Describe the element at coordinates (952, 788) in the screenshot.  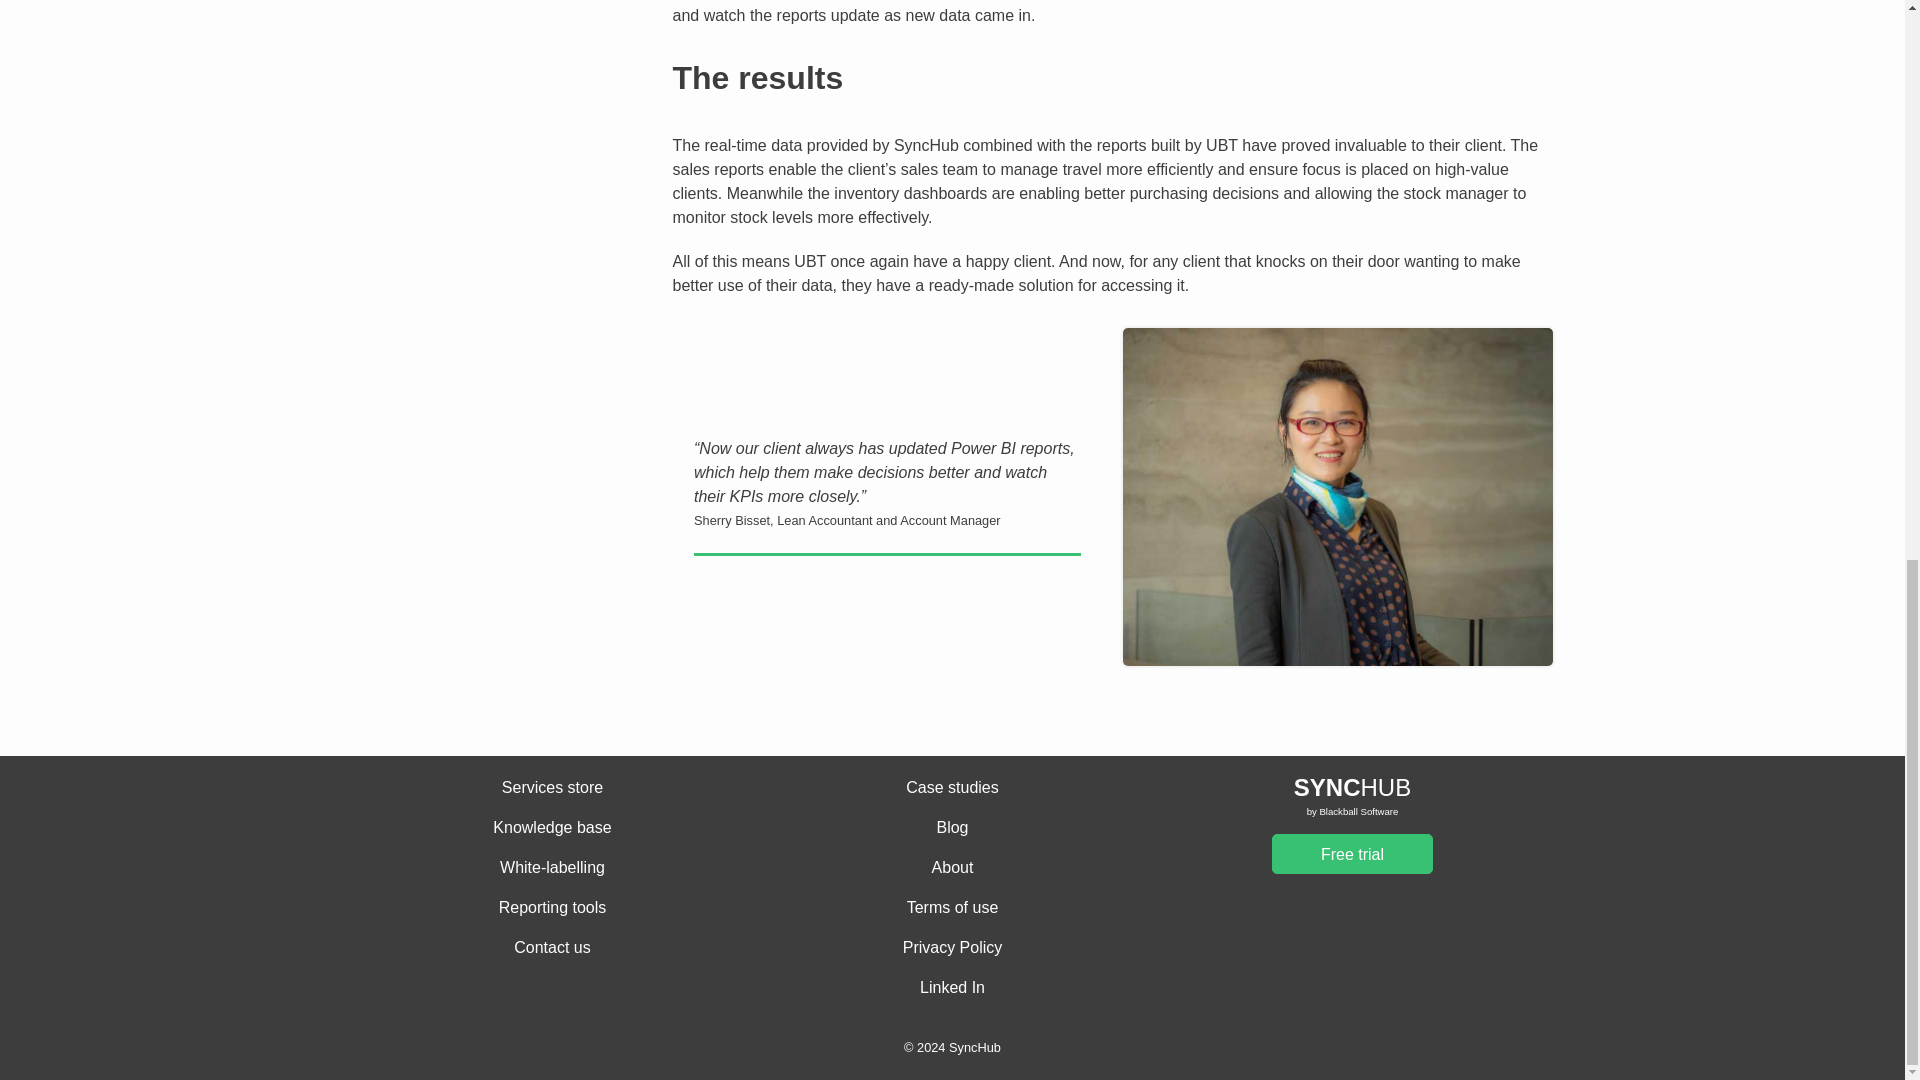
I see `Case studies` at that location.